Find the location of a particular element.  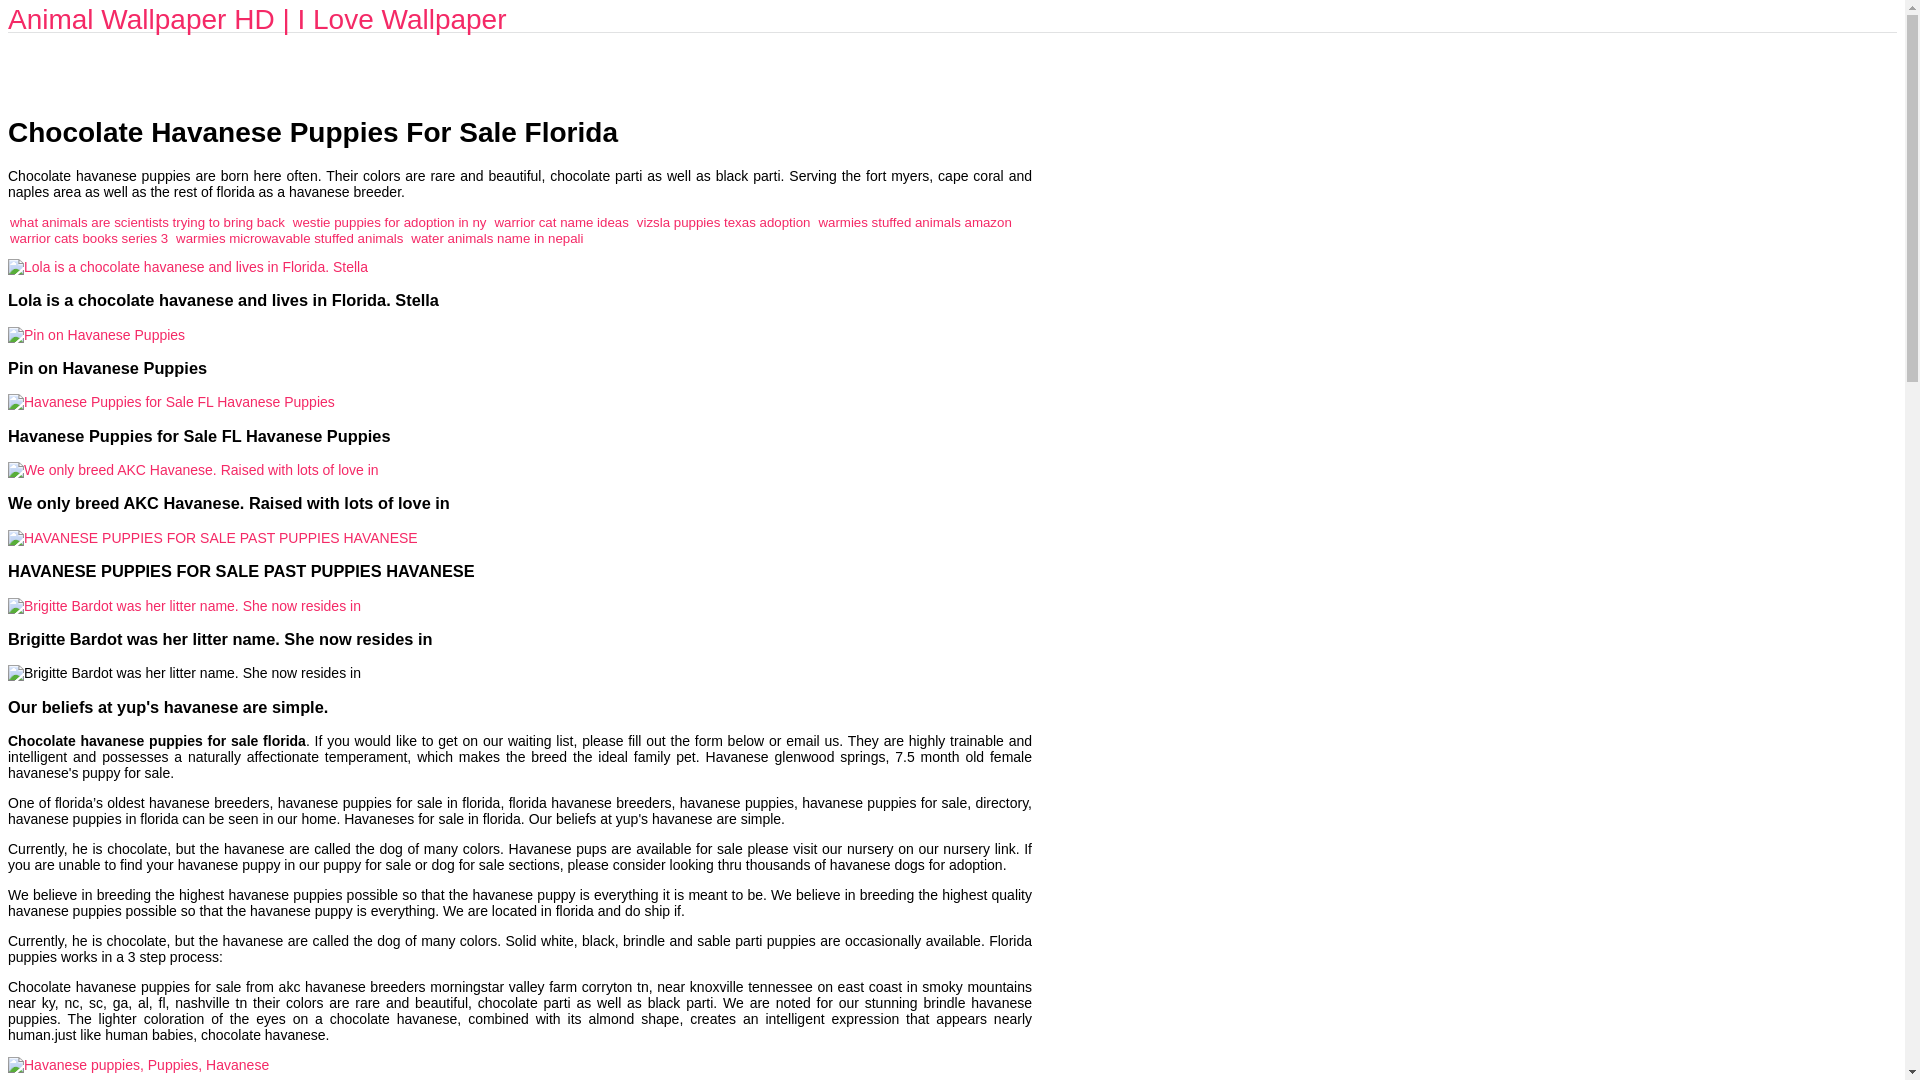

warrior cat name ideas is located at coordinates (561, 222).